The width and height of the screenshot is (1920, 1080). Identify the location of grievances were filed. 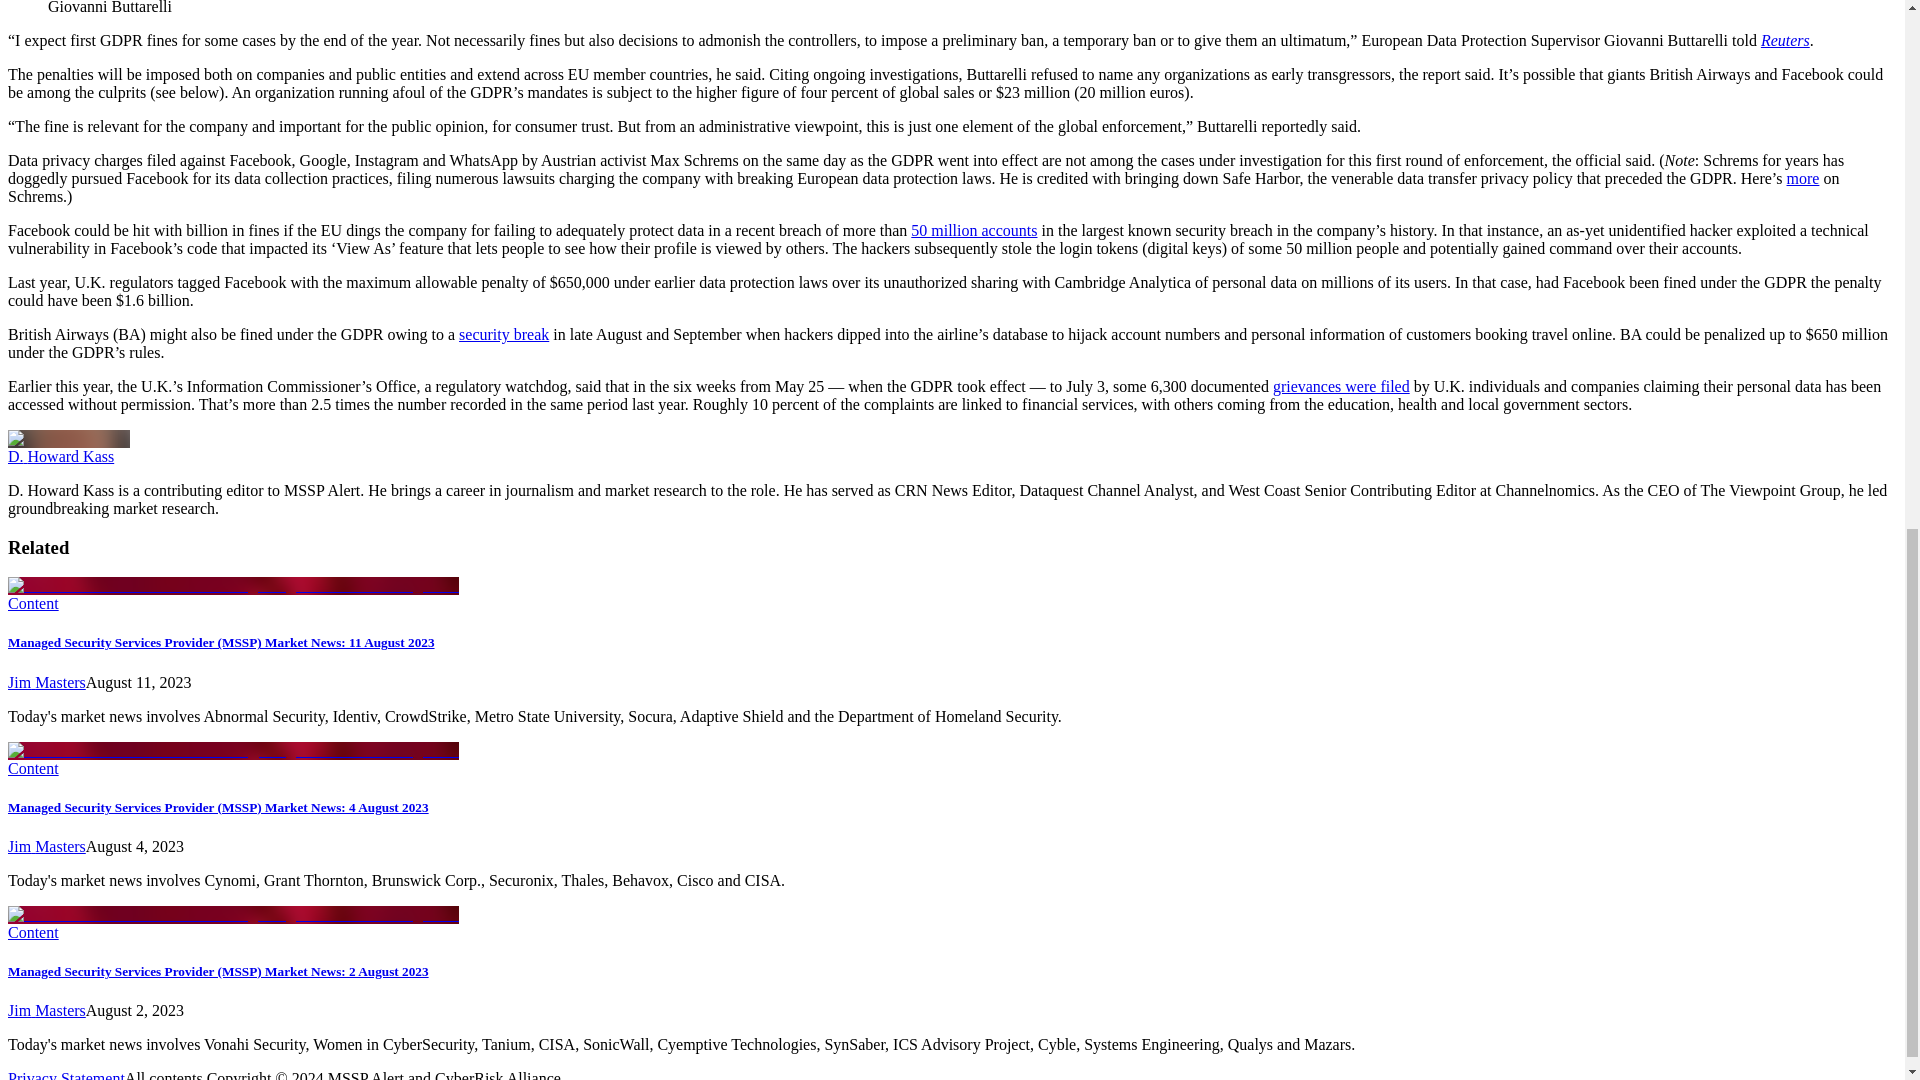
(1340, 386).